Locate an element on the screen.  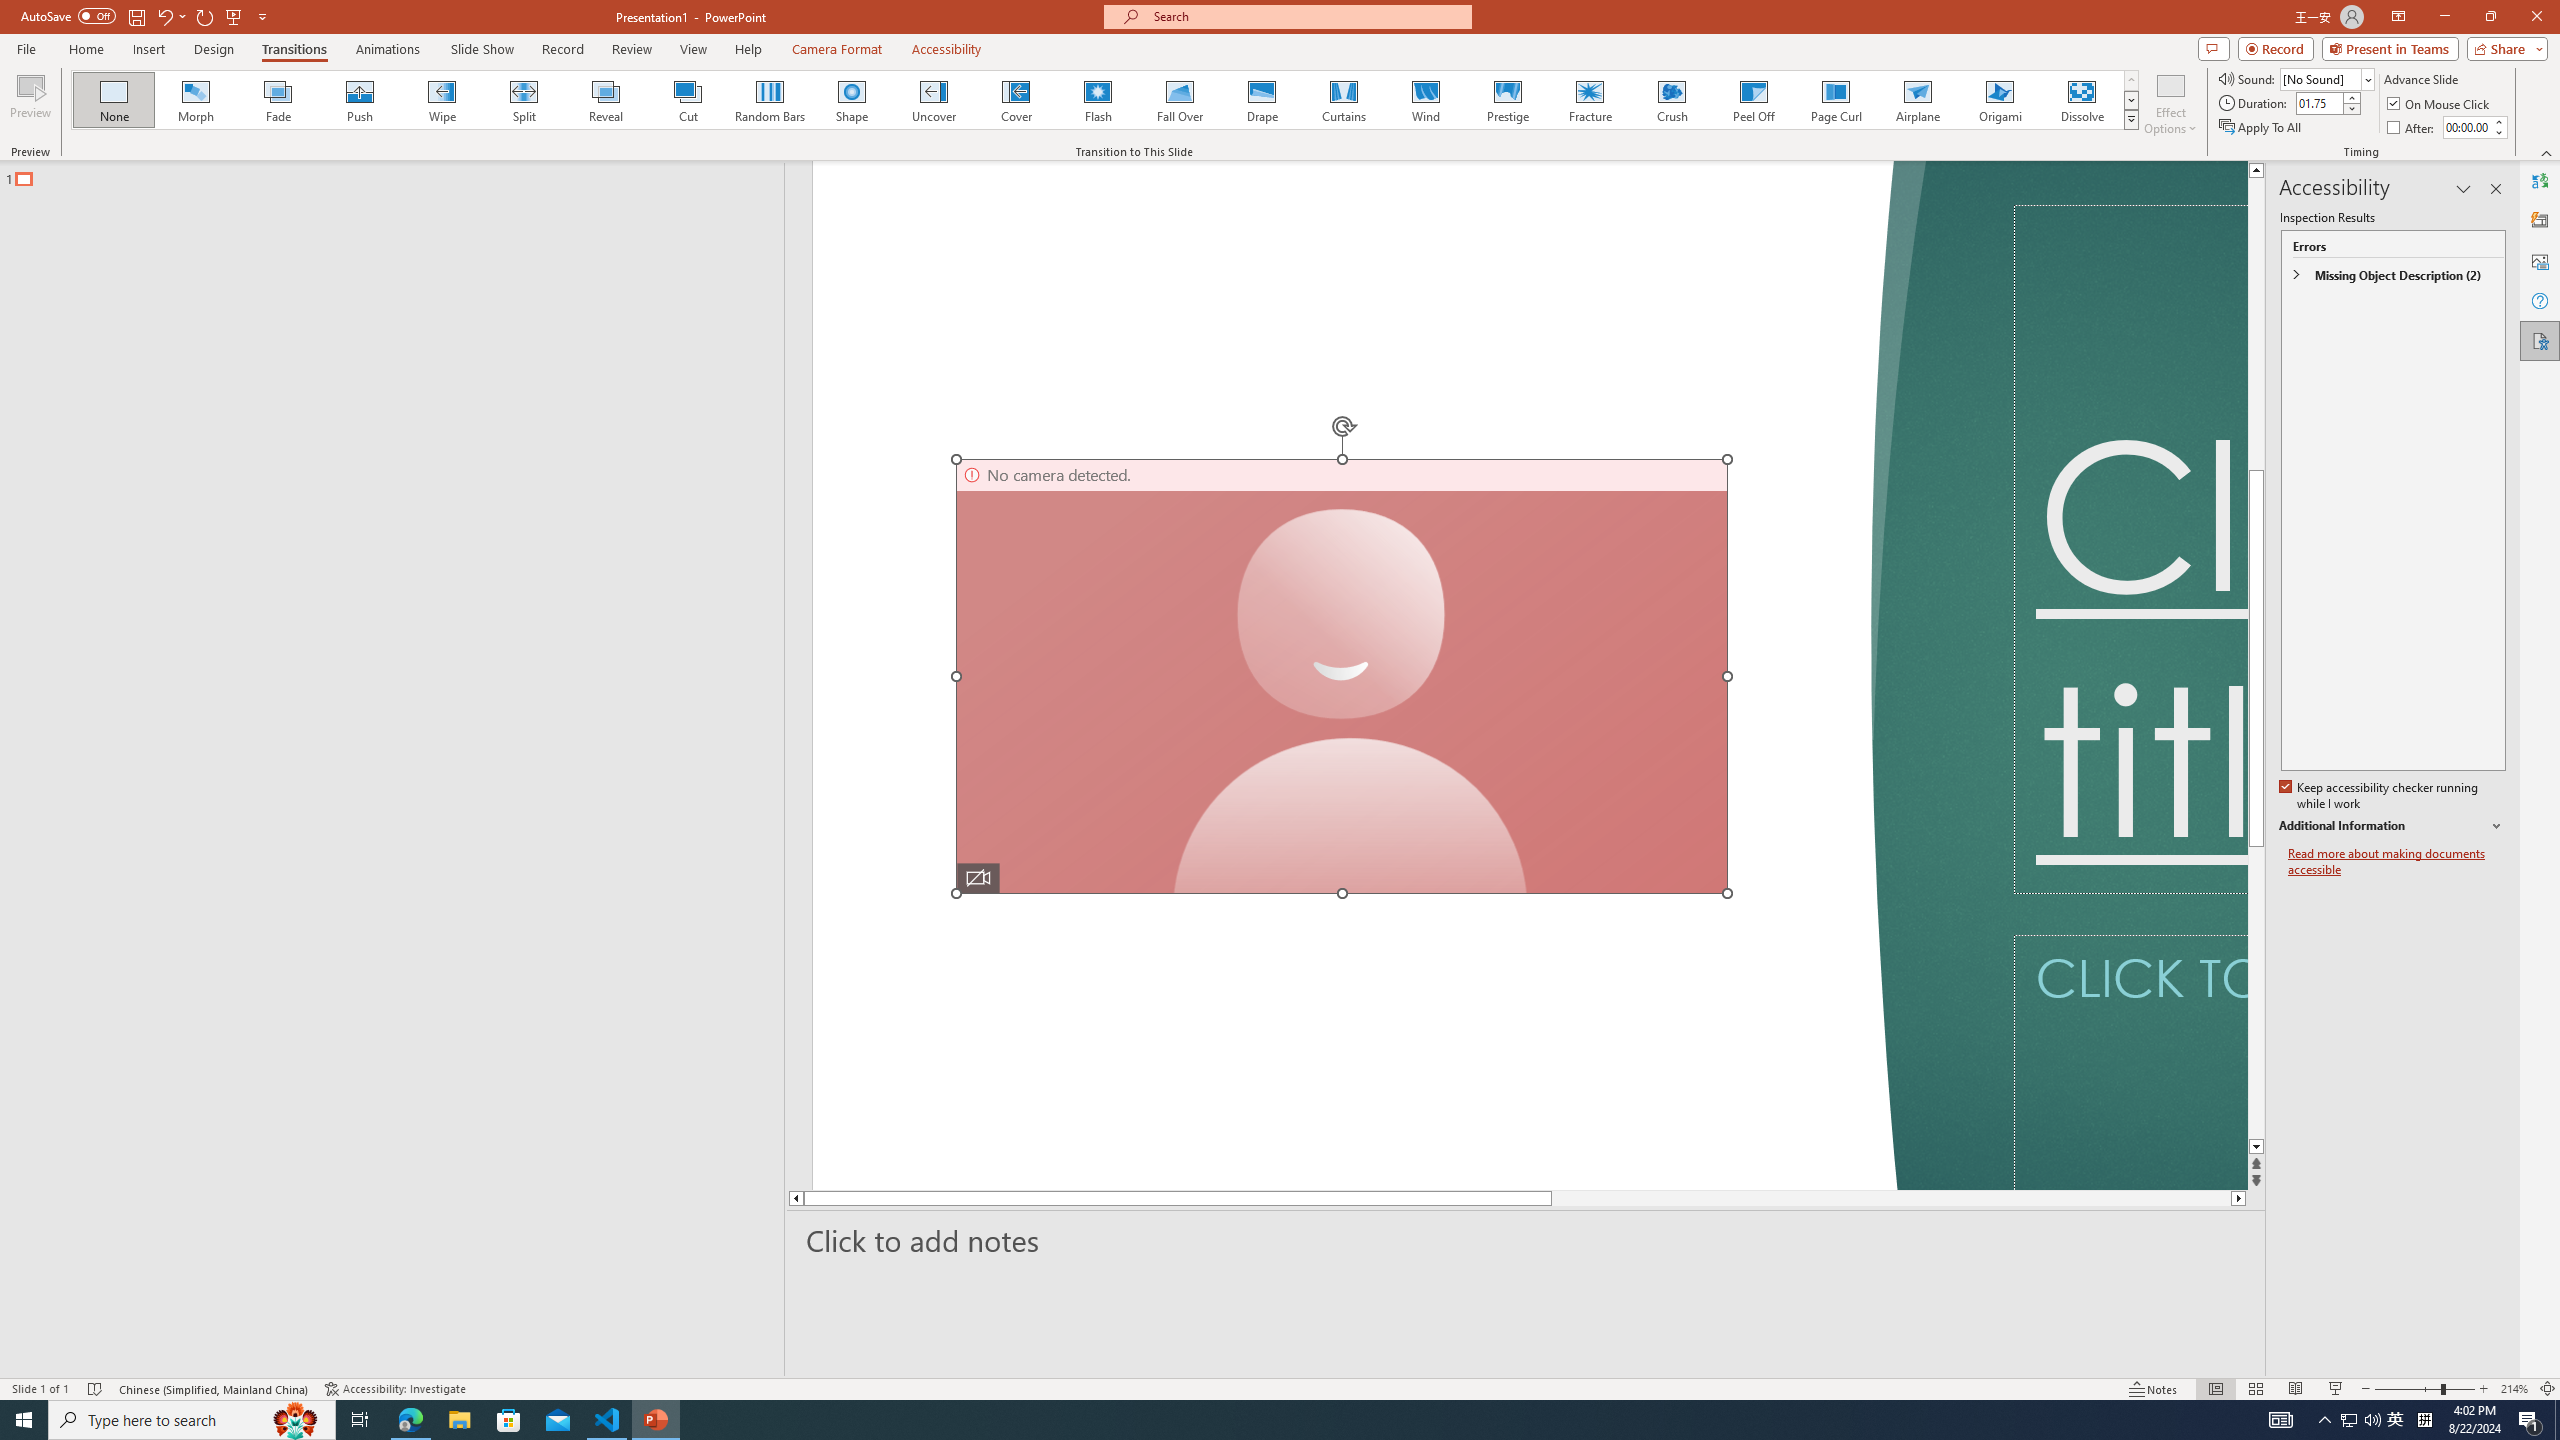
On Mouse Click is located at coordinates (2440, 104).